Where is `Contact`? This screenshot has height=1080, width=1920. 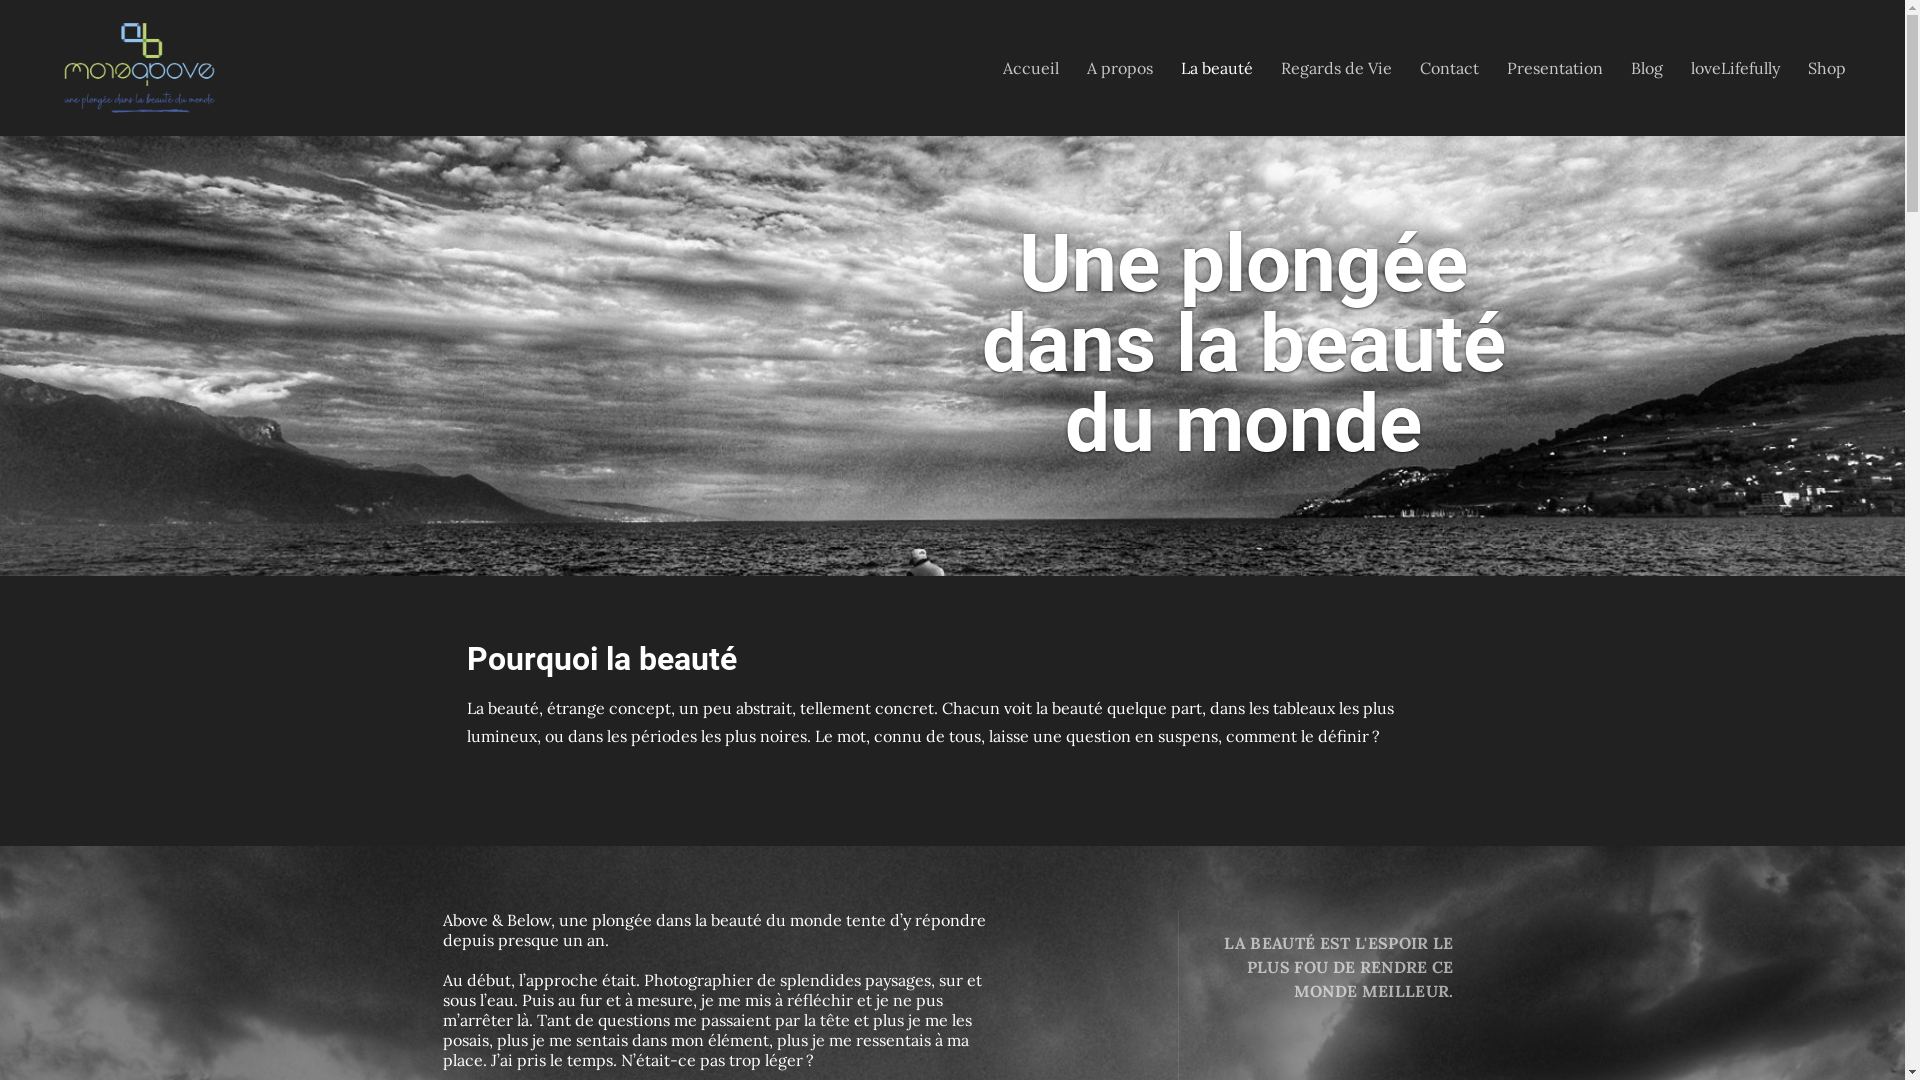 Contact is located at coordinates (1450, 68).